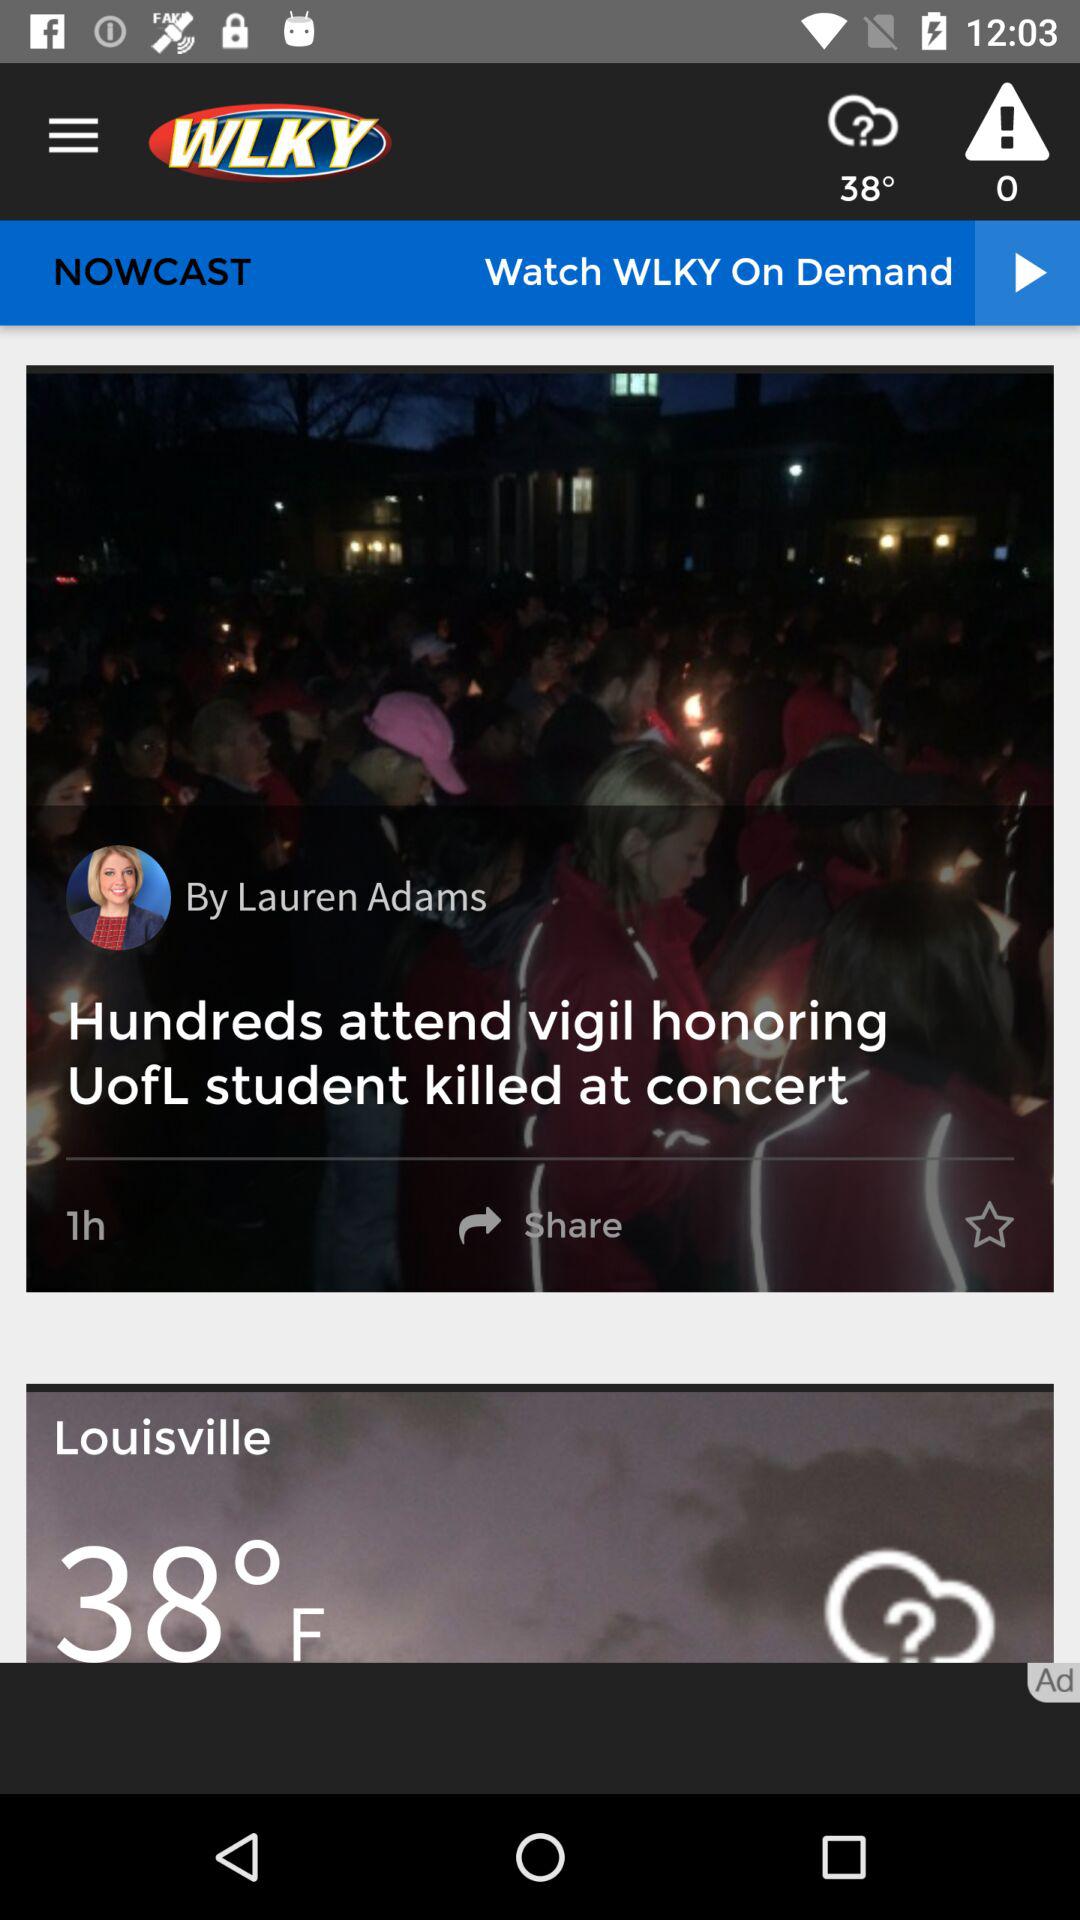 The height and width of the screenshot is (1920, 1080). What do you see at coordinates (540, 1728) in the screenshot?
I see `click to open advertisement` at bounding box center [540, 1728].